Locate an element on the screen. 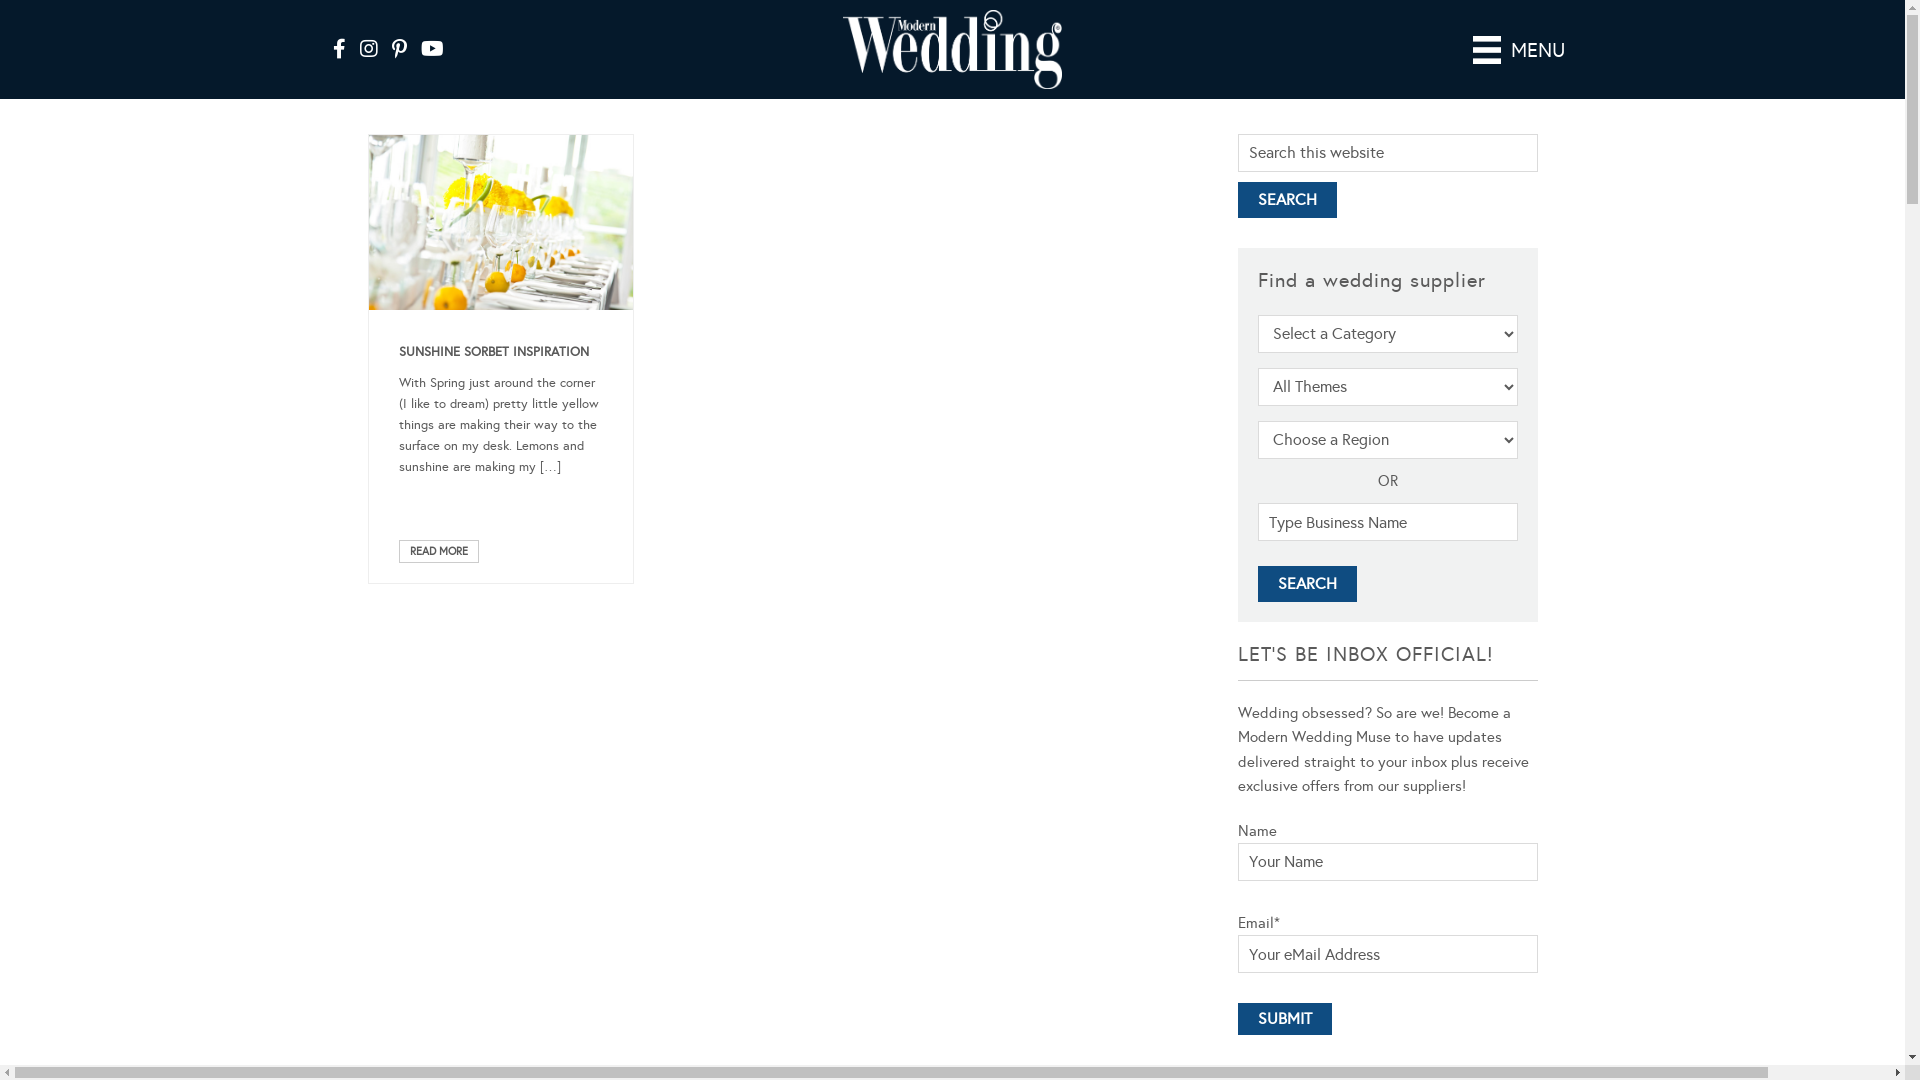  SUNSHINE SORBET INSPIRATION is located at coordinates (493, 352).